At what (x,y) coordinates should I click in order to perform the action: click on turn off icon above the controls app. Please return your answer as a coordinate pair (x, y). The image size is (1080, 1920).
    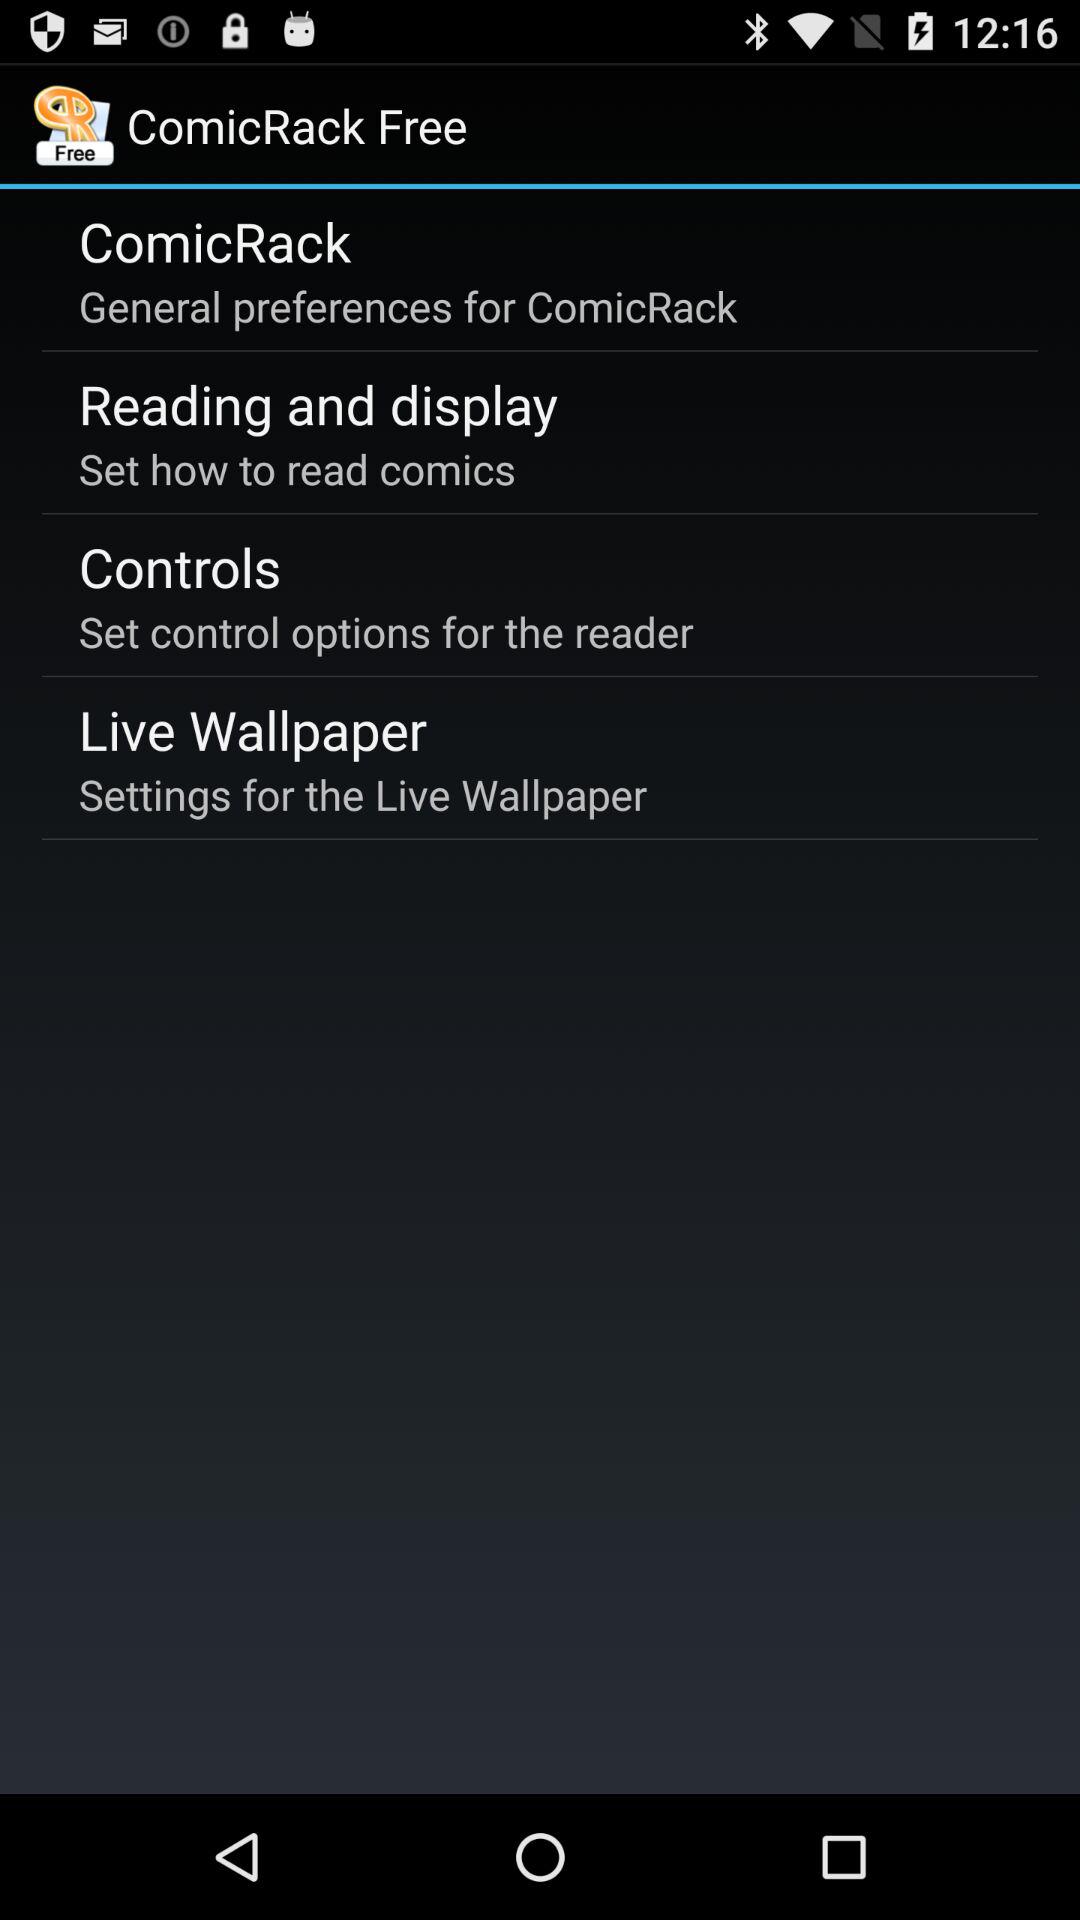
    Looking at the image, I should click on (297, 468).